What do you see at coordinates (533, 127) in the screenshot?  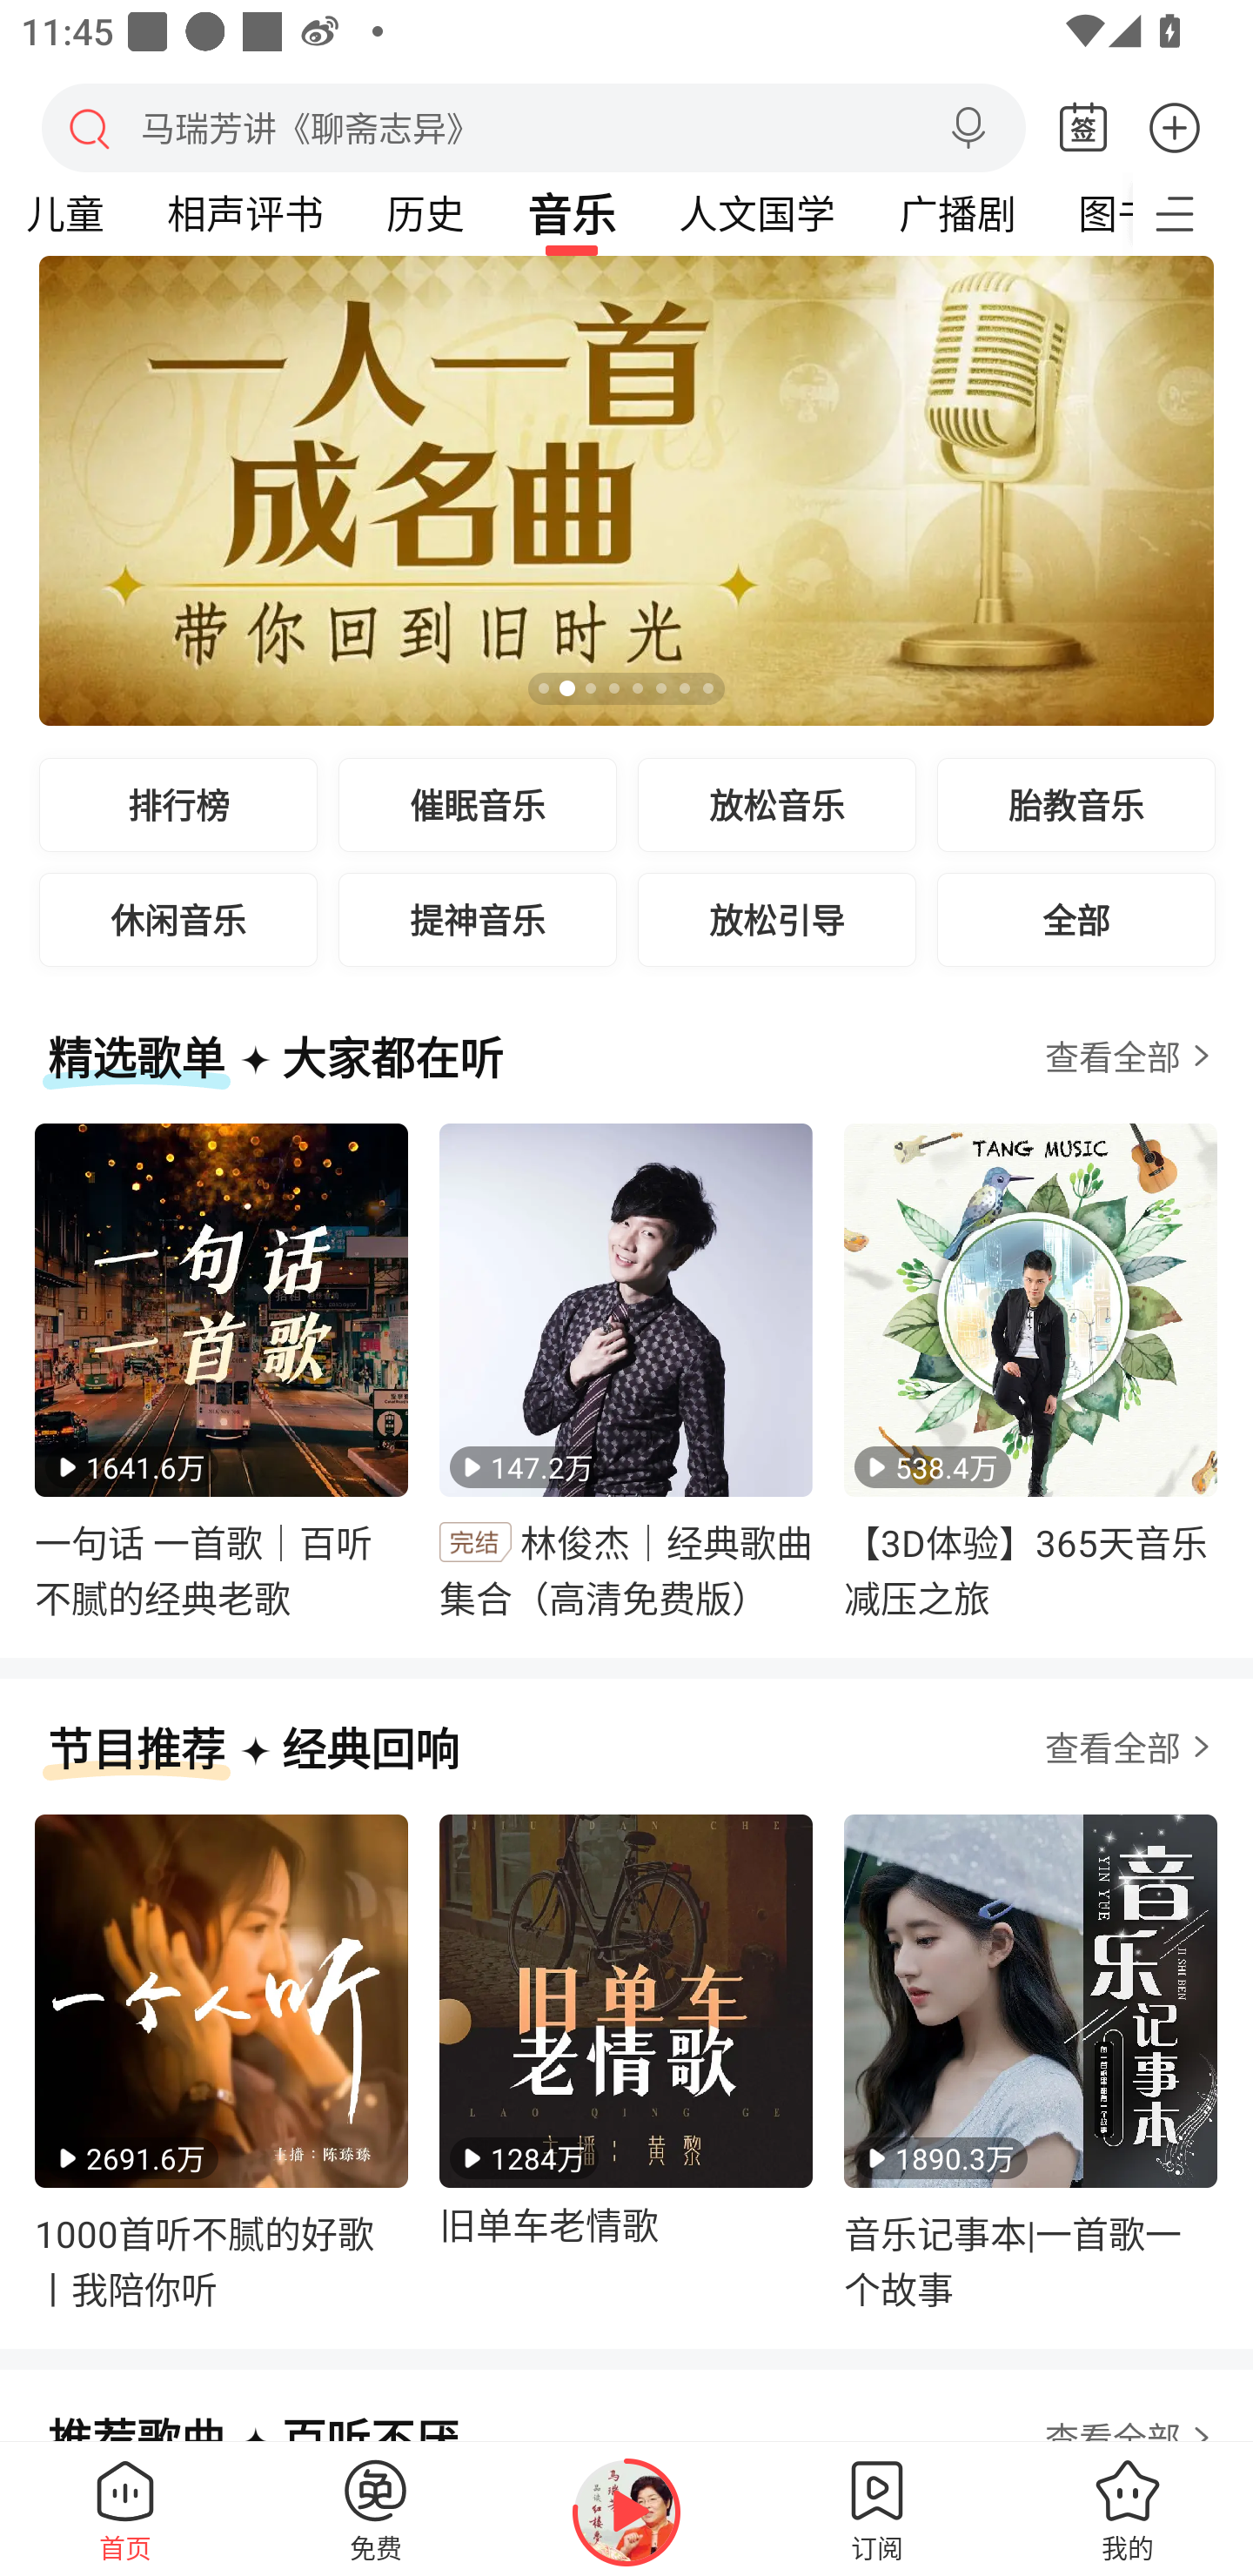 I see `搜索 马瑞芳讲《聊斋志异》 语音搜索` at bounding box center [533, 127].